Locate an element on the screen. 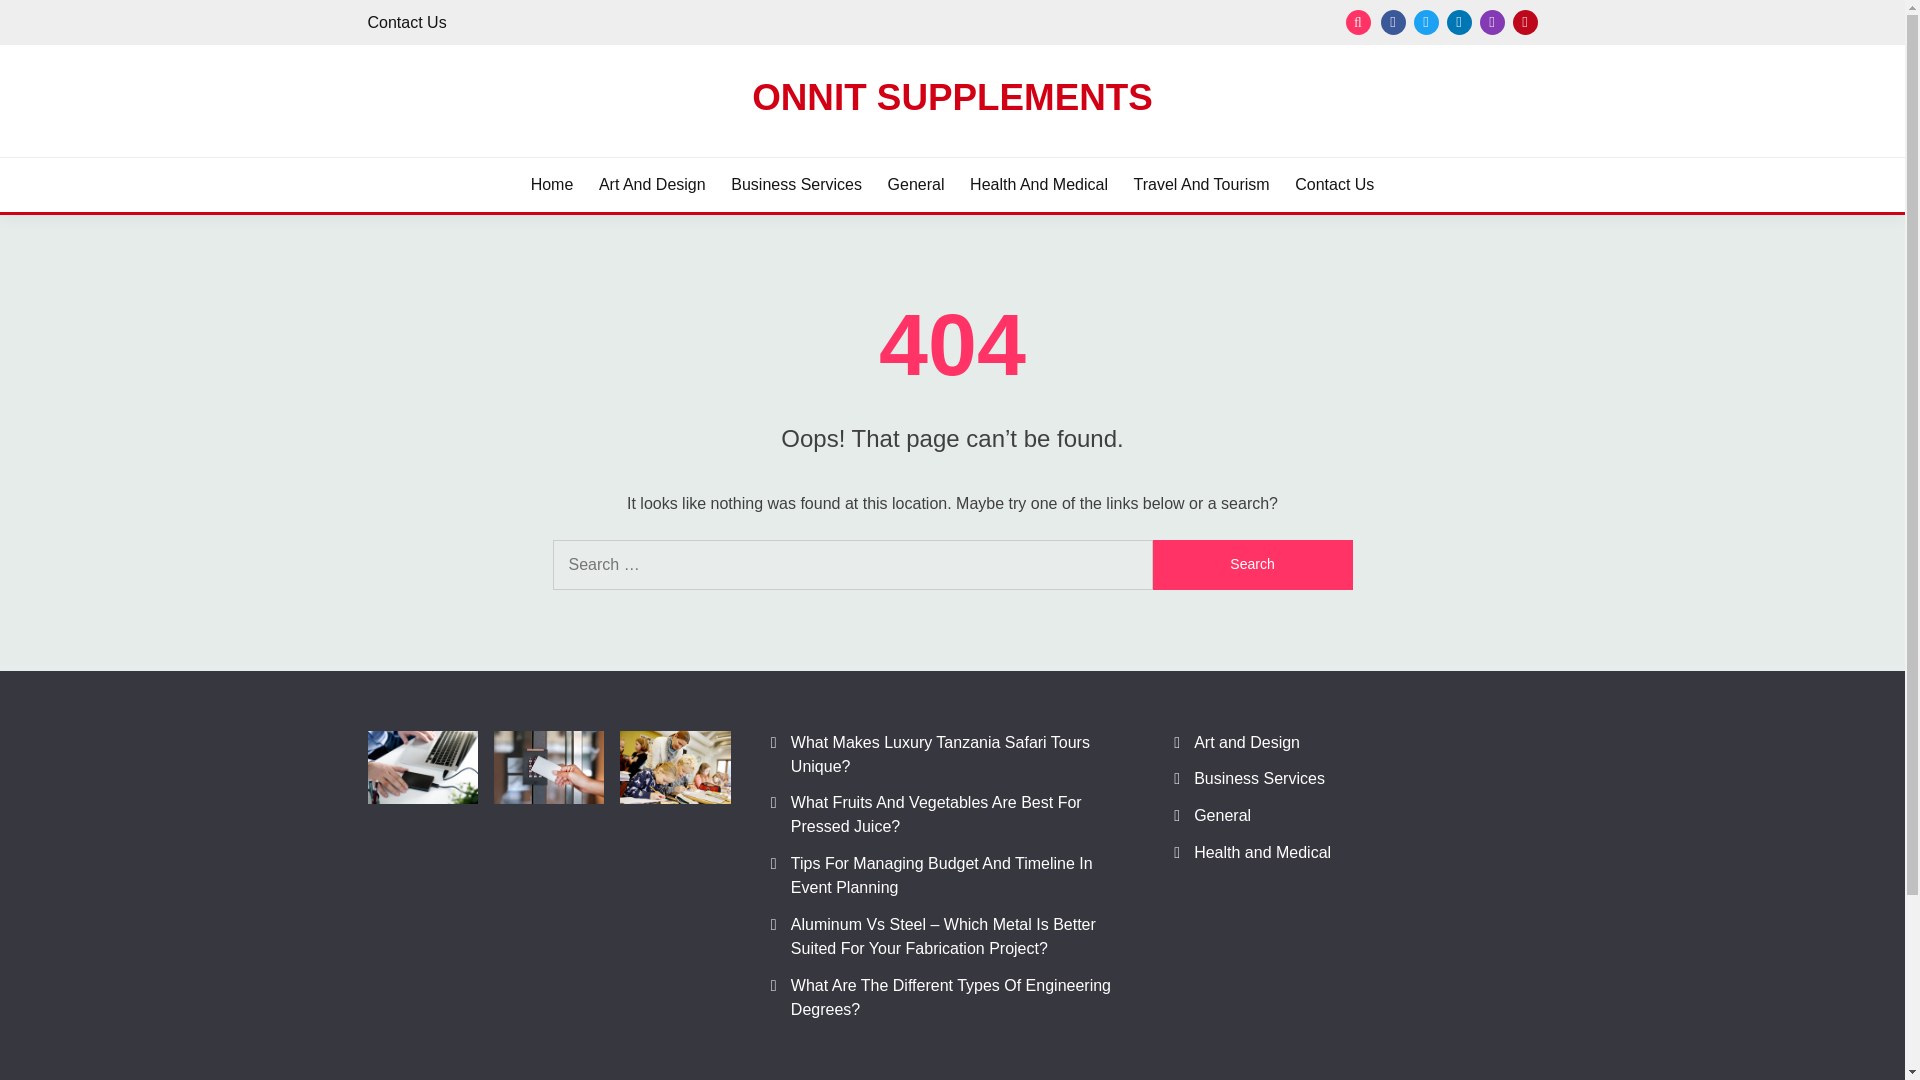  Art and Design is located at coordinates (1246, 742).